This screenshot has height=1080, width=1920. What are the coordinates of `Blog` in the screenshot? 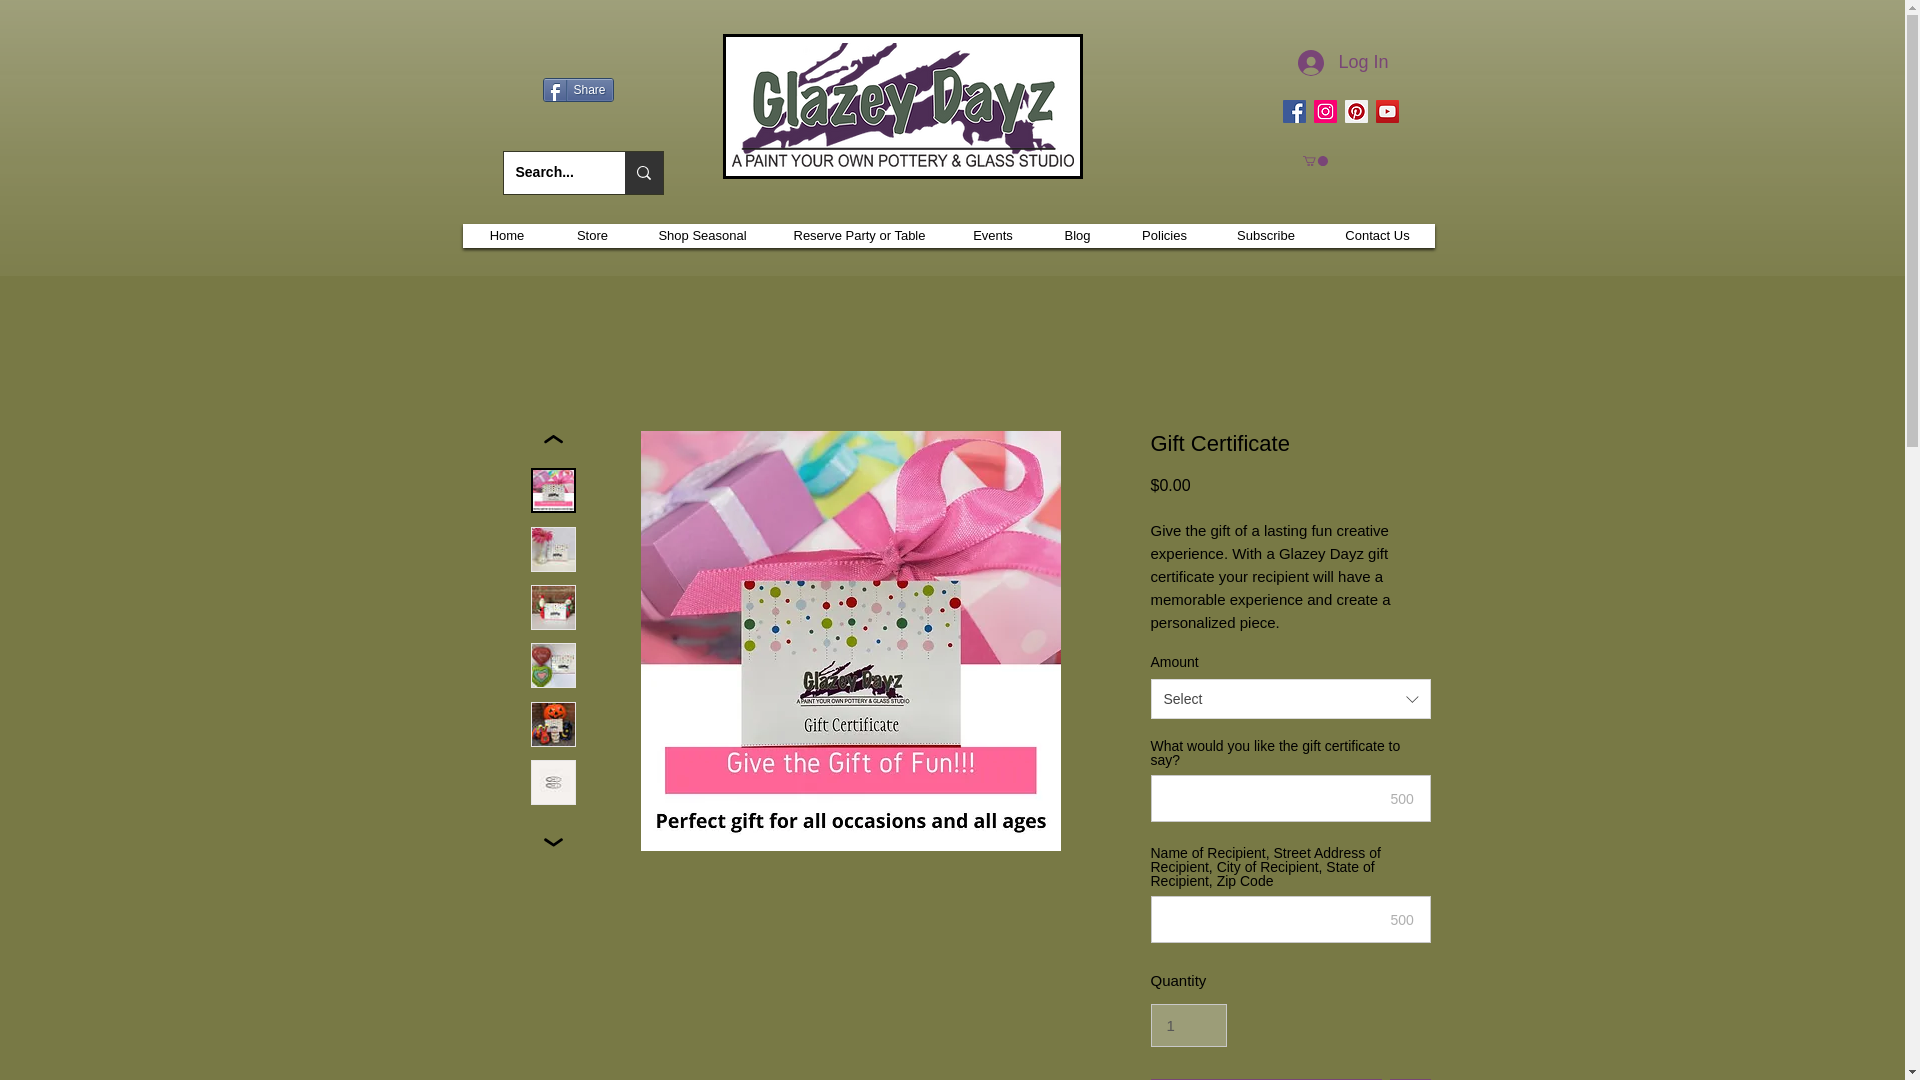 It's located at (1076, 236).